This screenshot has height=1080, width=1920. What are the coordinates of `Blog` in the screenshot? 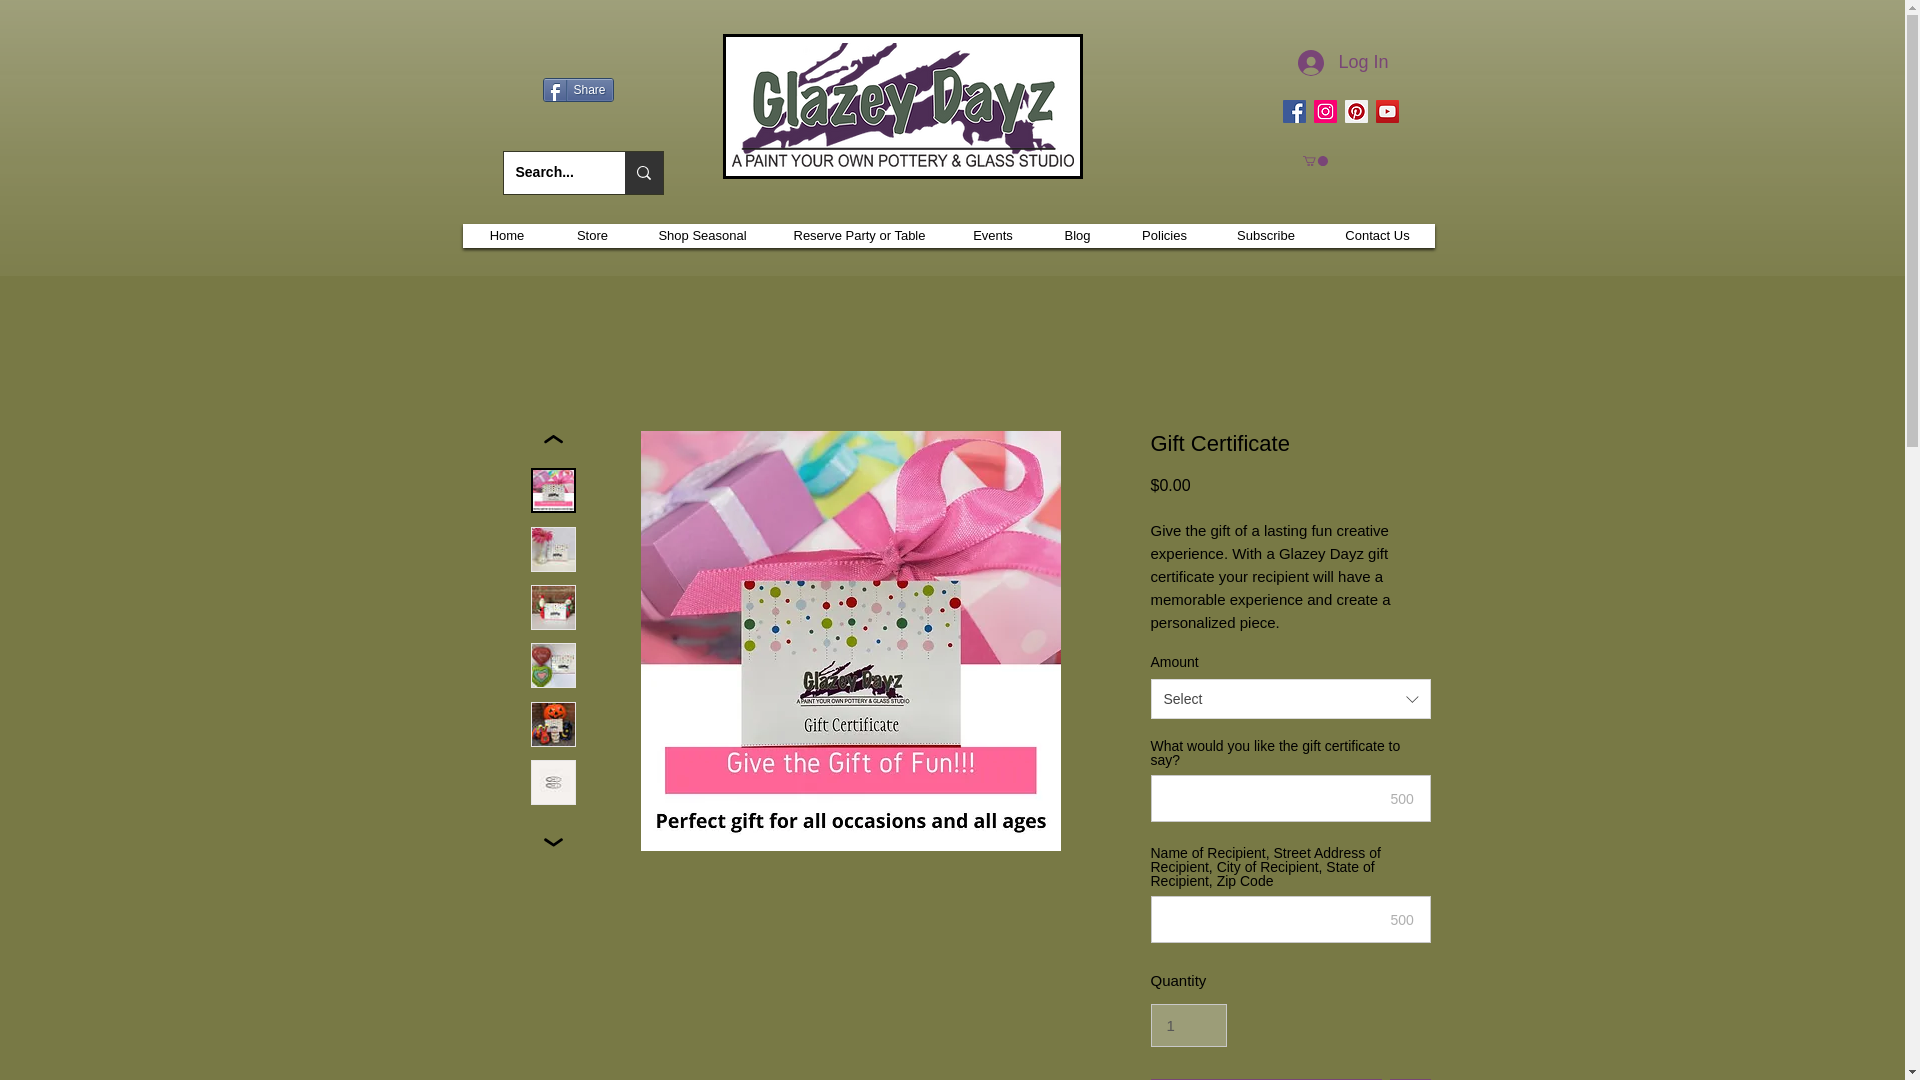 It's located at (1076, 236).